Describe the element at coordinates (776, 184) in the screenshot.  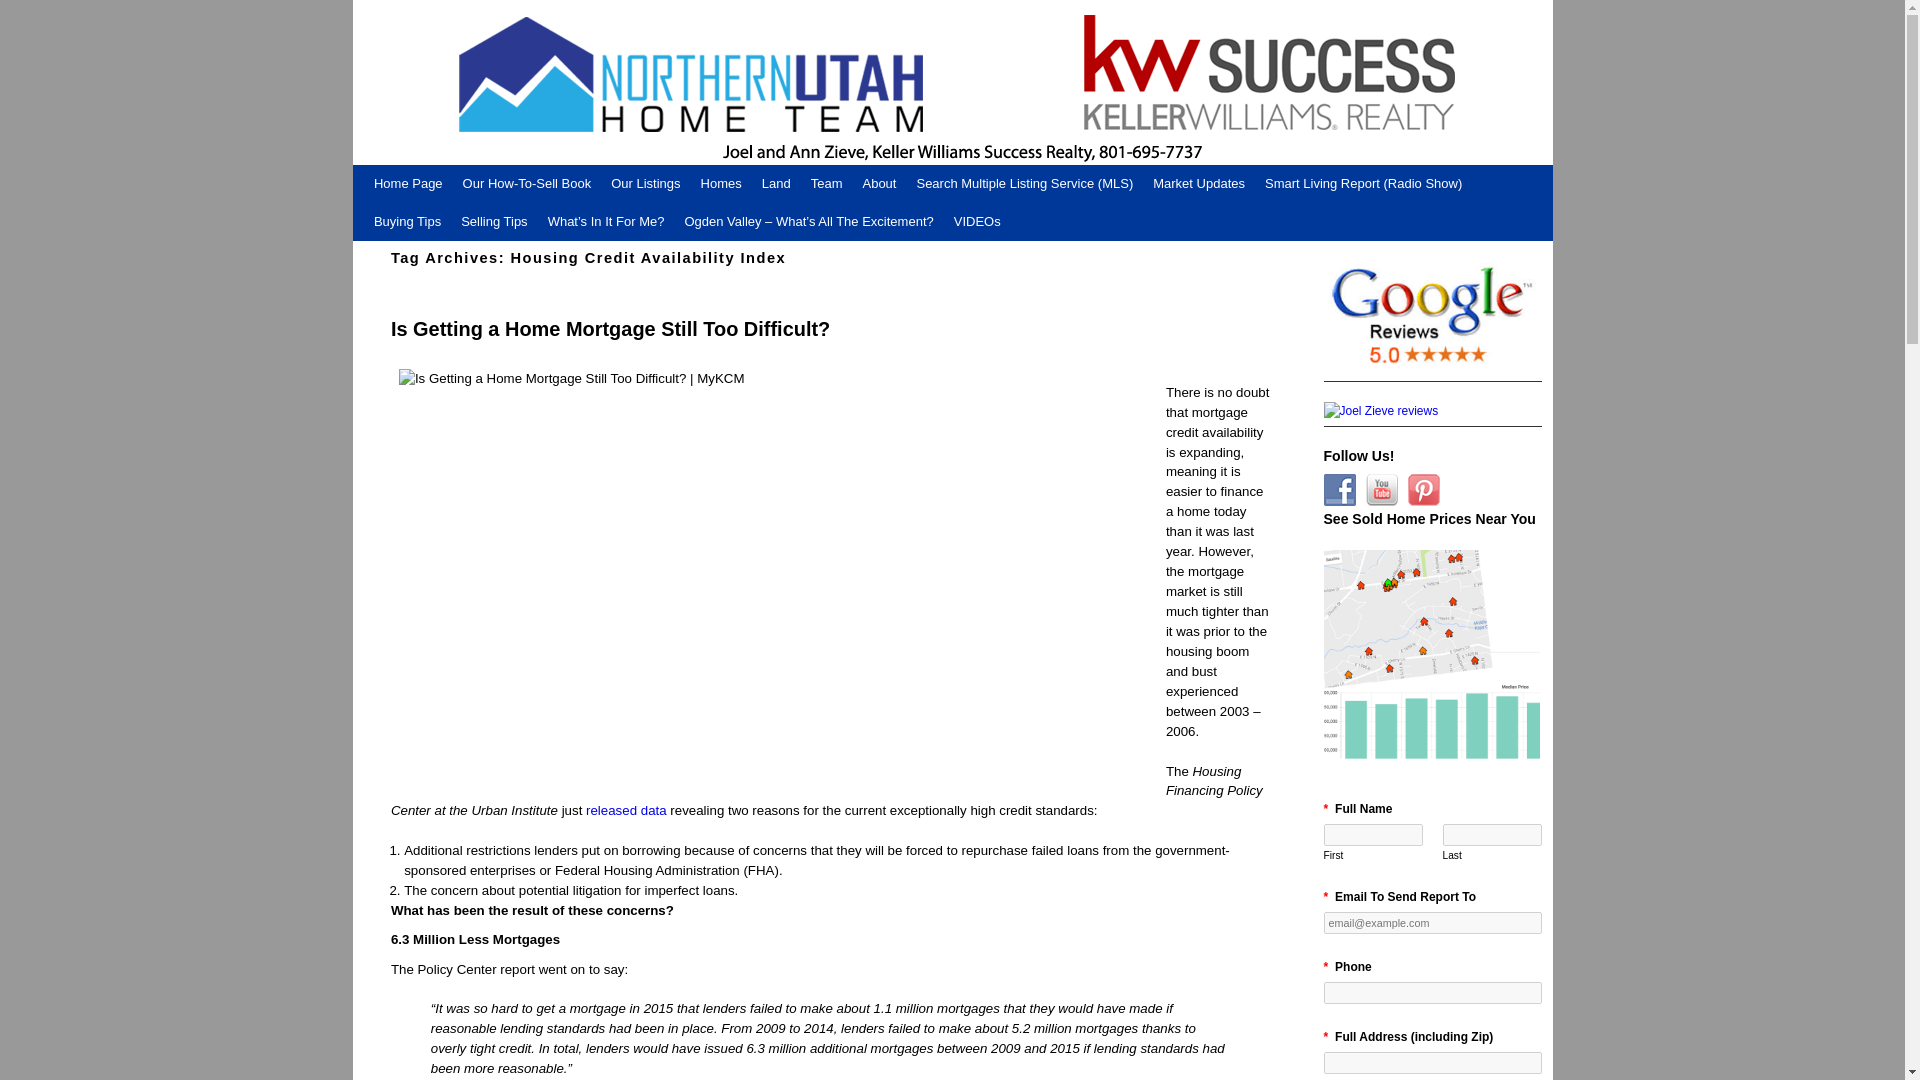
I see `Land` at that location.